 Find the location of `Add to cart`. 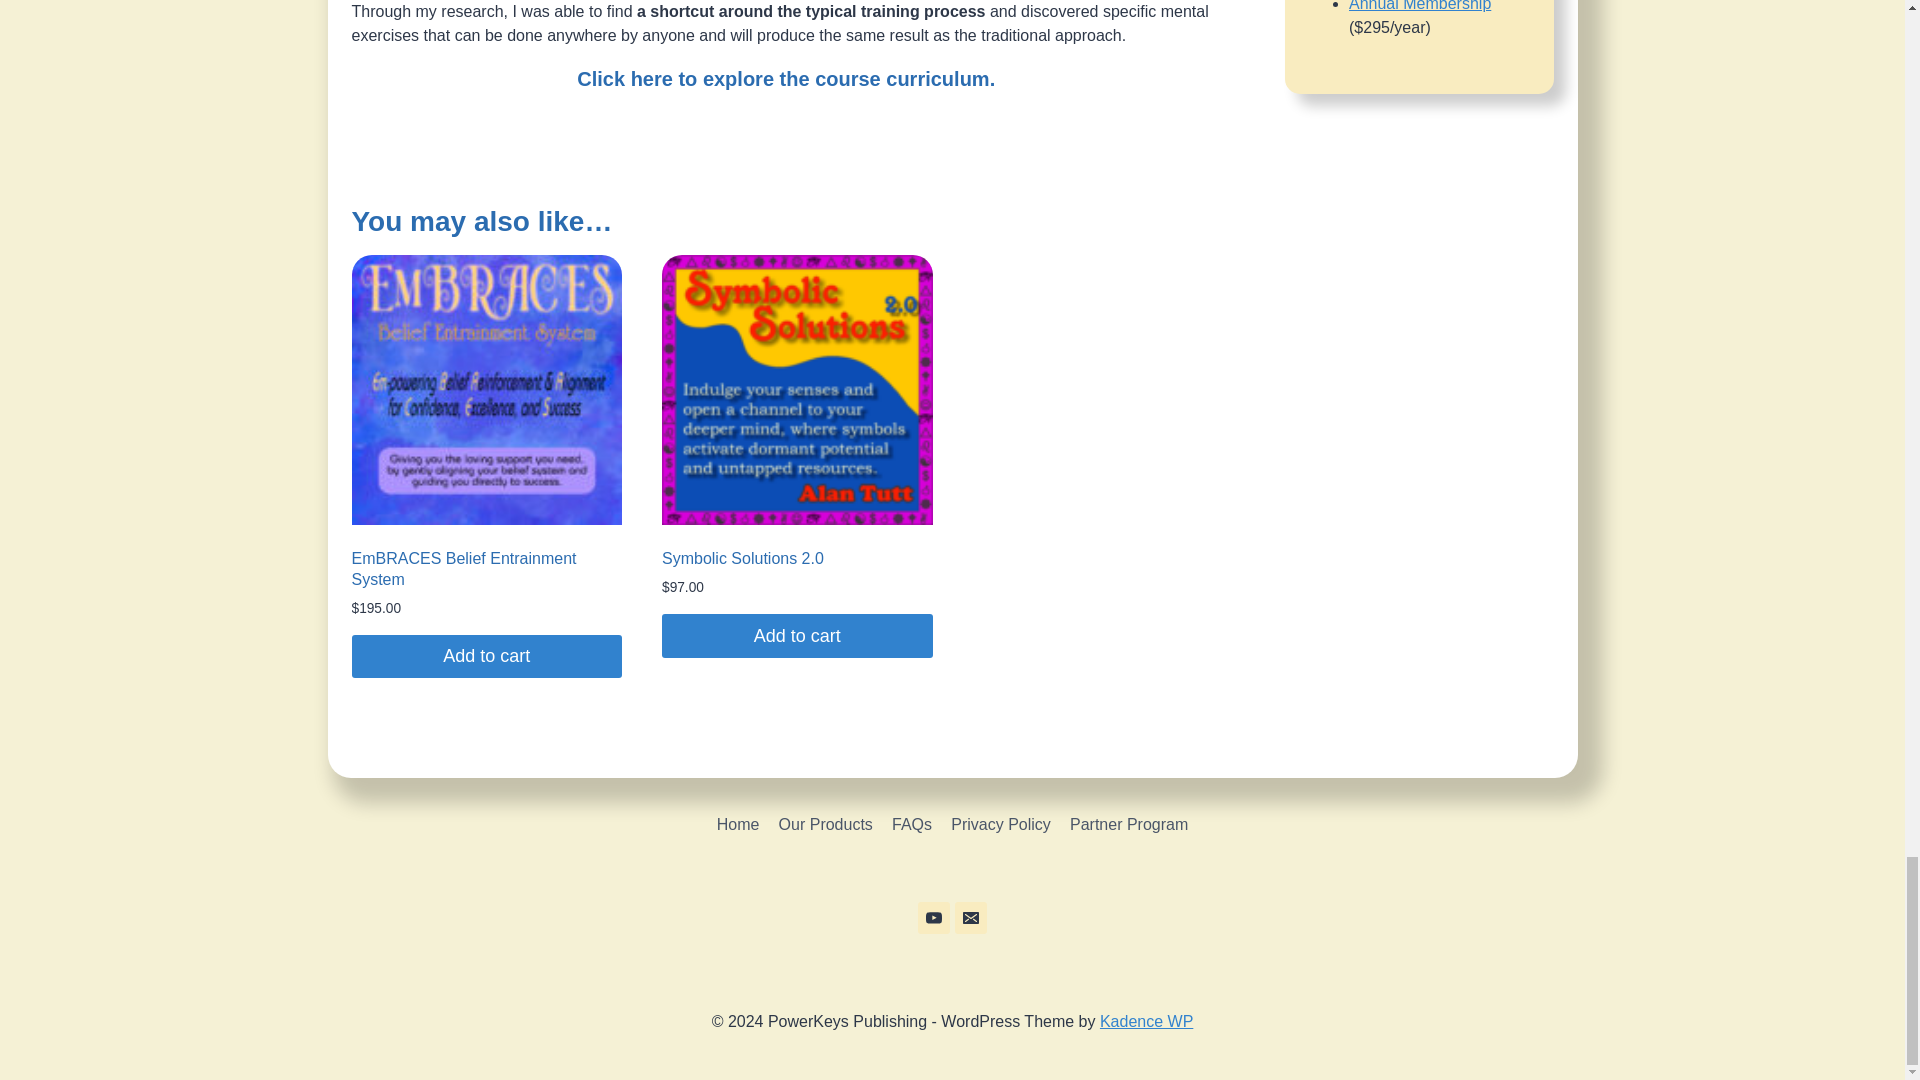

Add to cart is located at coordinates (486, 656).